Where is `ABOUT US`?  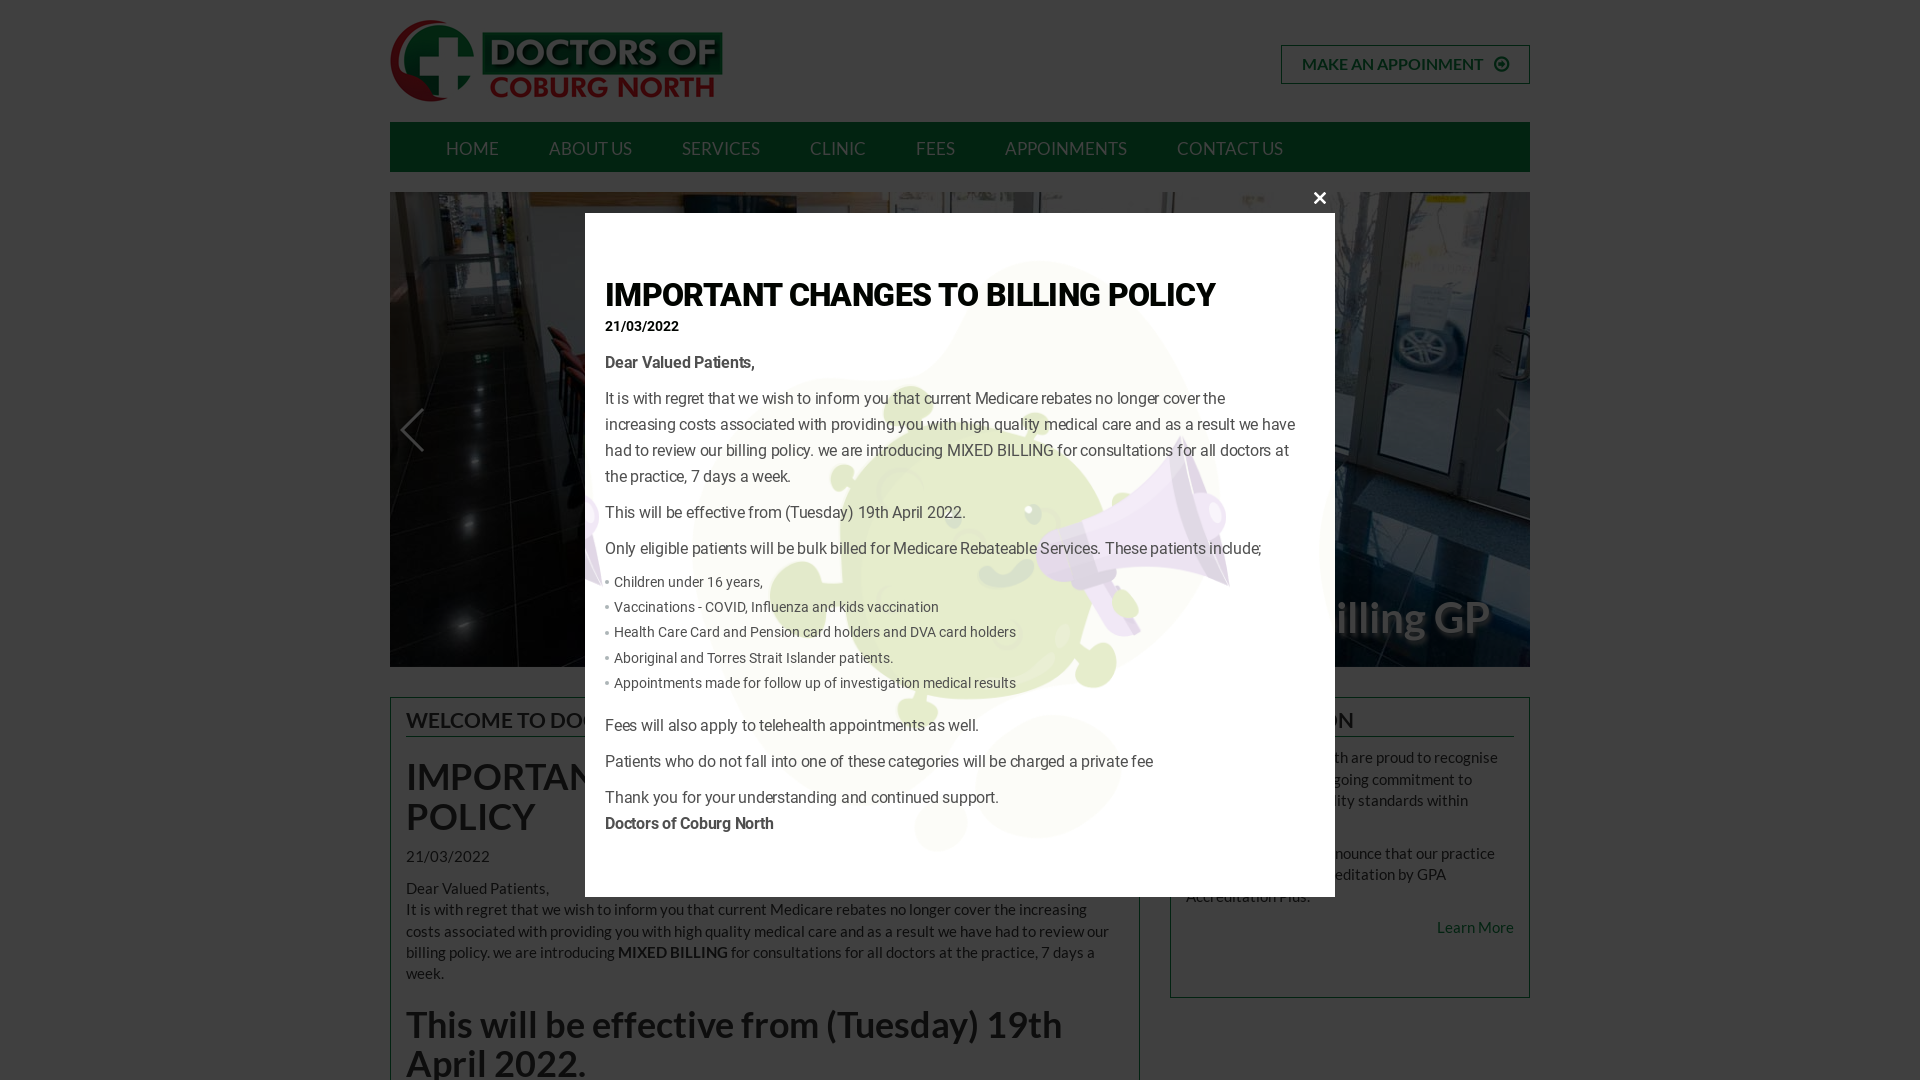 ABOUT US is located at coordinates (590, 147).